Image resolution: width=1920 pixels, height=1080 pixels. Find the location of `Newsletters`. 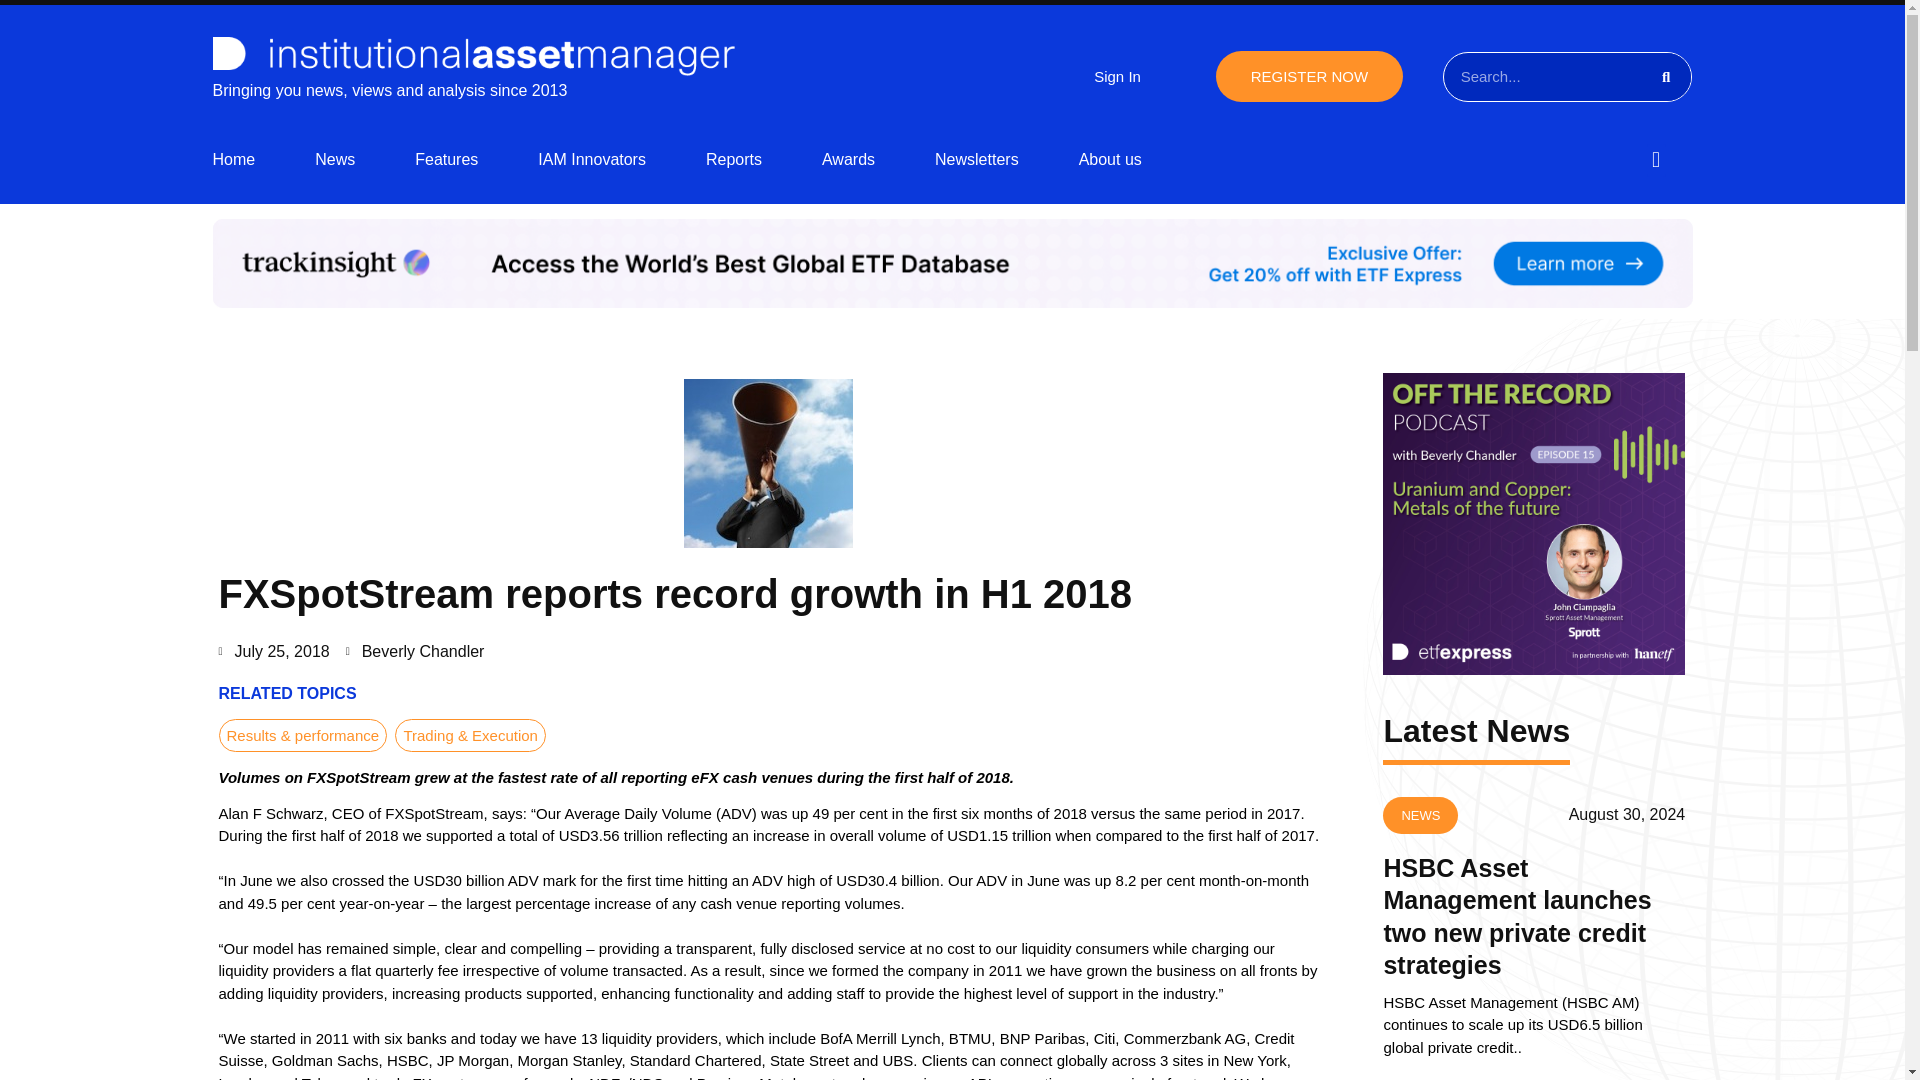

Newsletters is located at coordinates (977, 160).